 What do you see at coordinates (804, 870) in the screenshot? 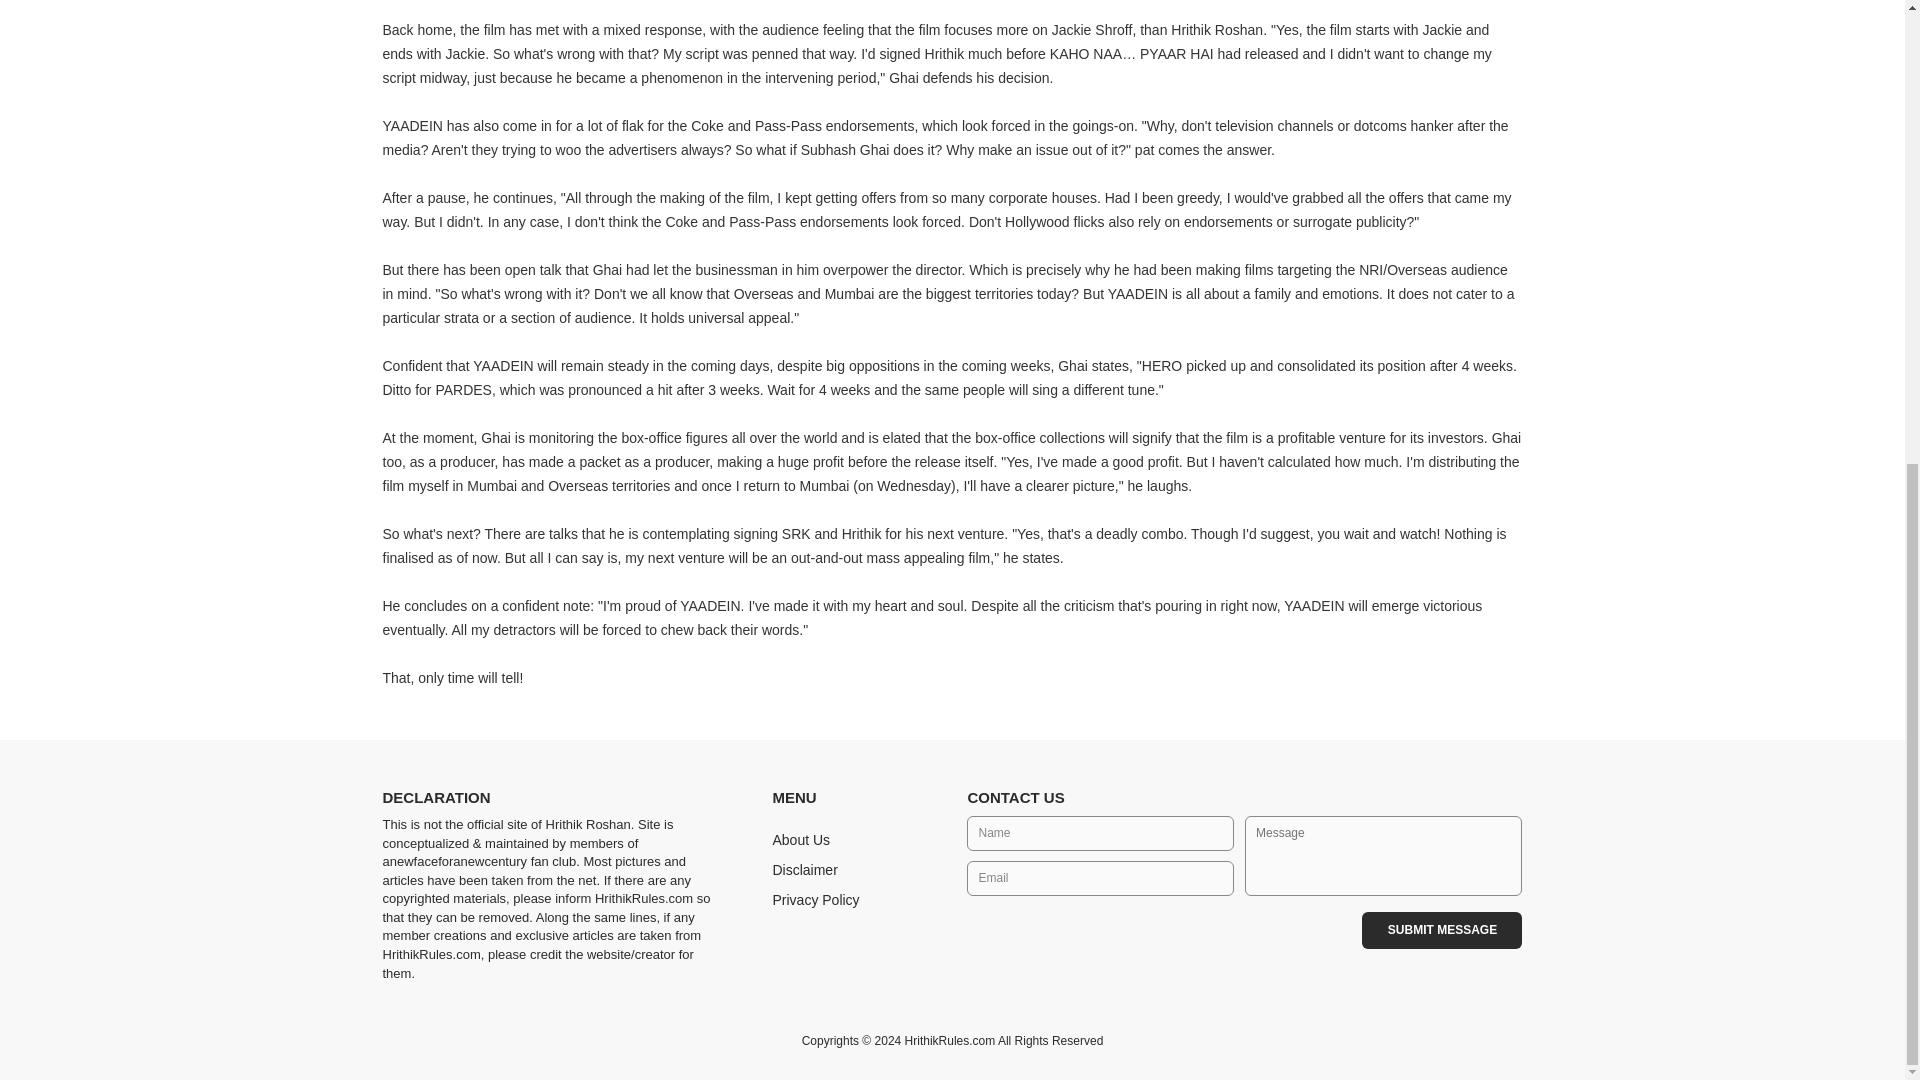
I see `Disclaimer` at bounding box center [804, 870].